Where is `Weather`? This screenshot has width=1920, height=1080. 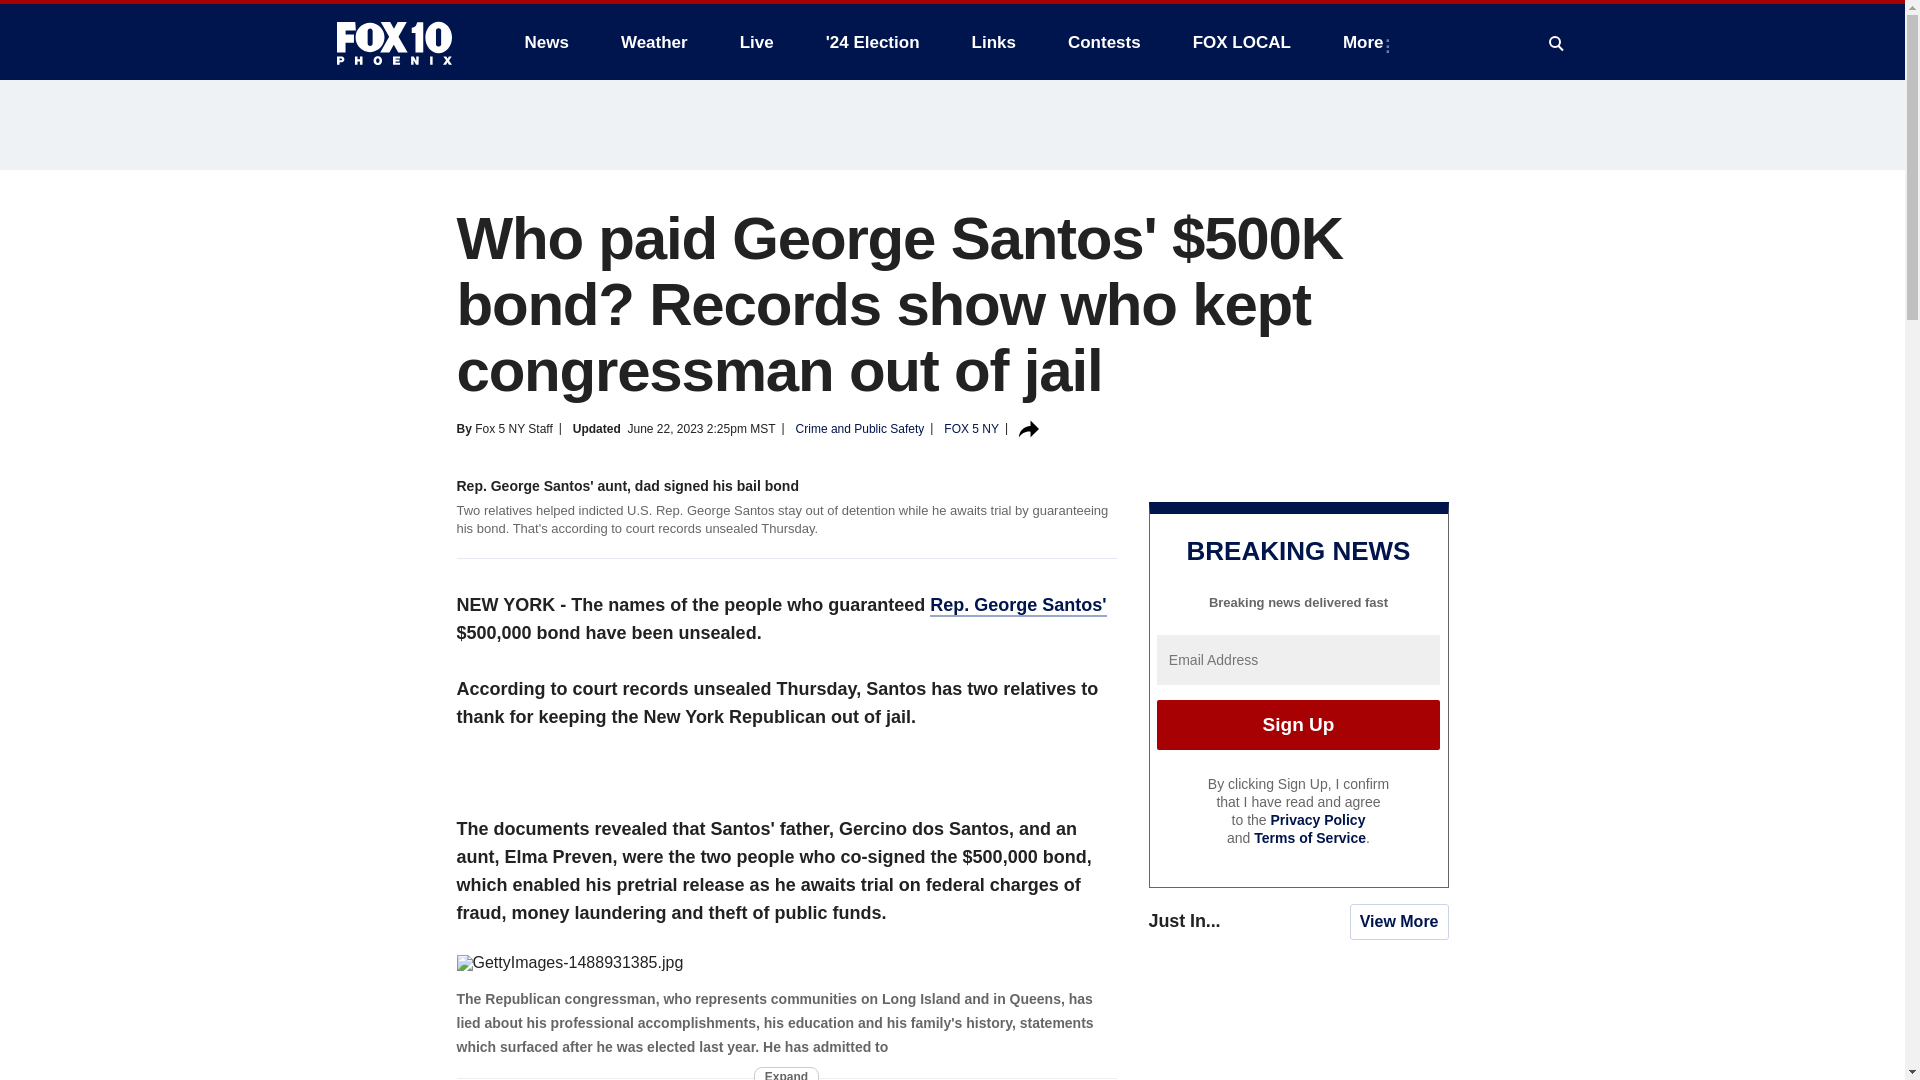
Weather is located at coordinates (654, 42).